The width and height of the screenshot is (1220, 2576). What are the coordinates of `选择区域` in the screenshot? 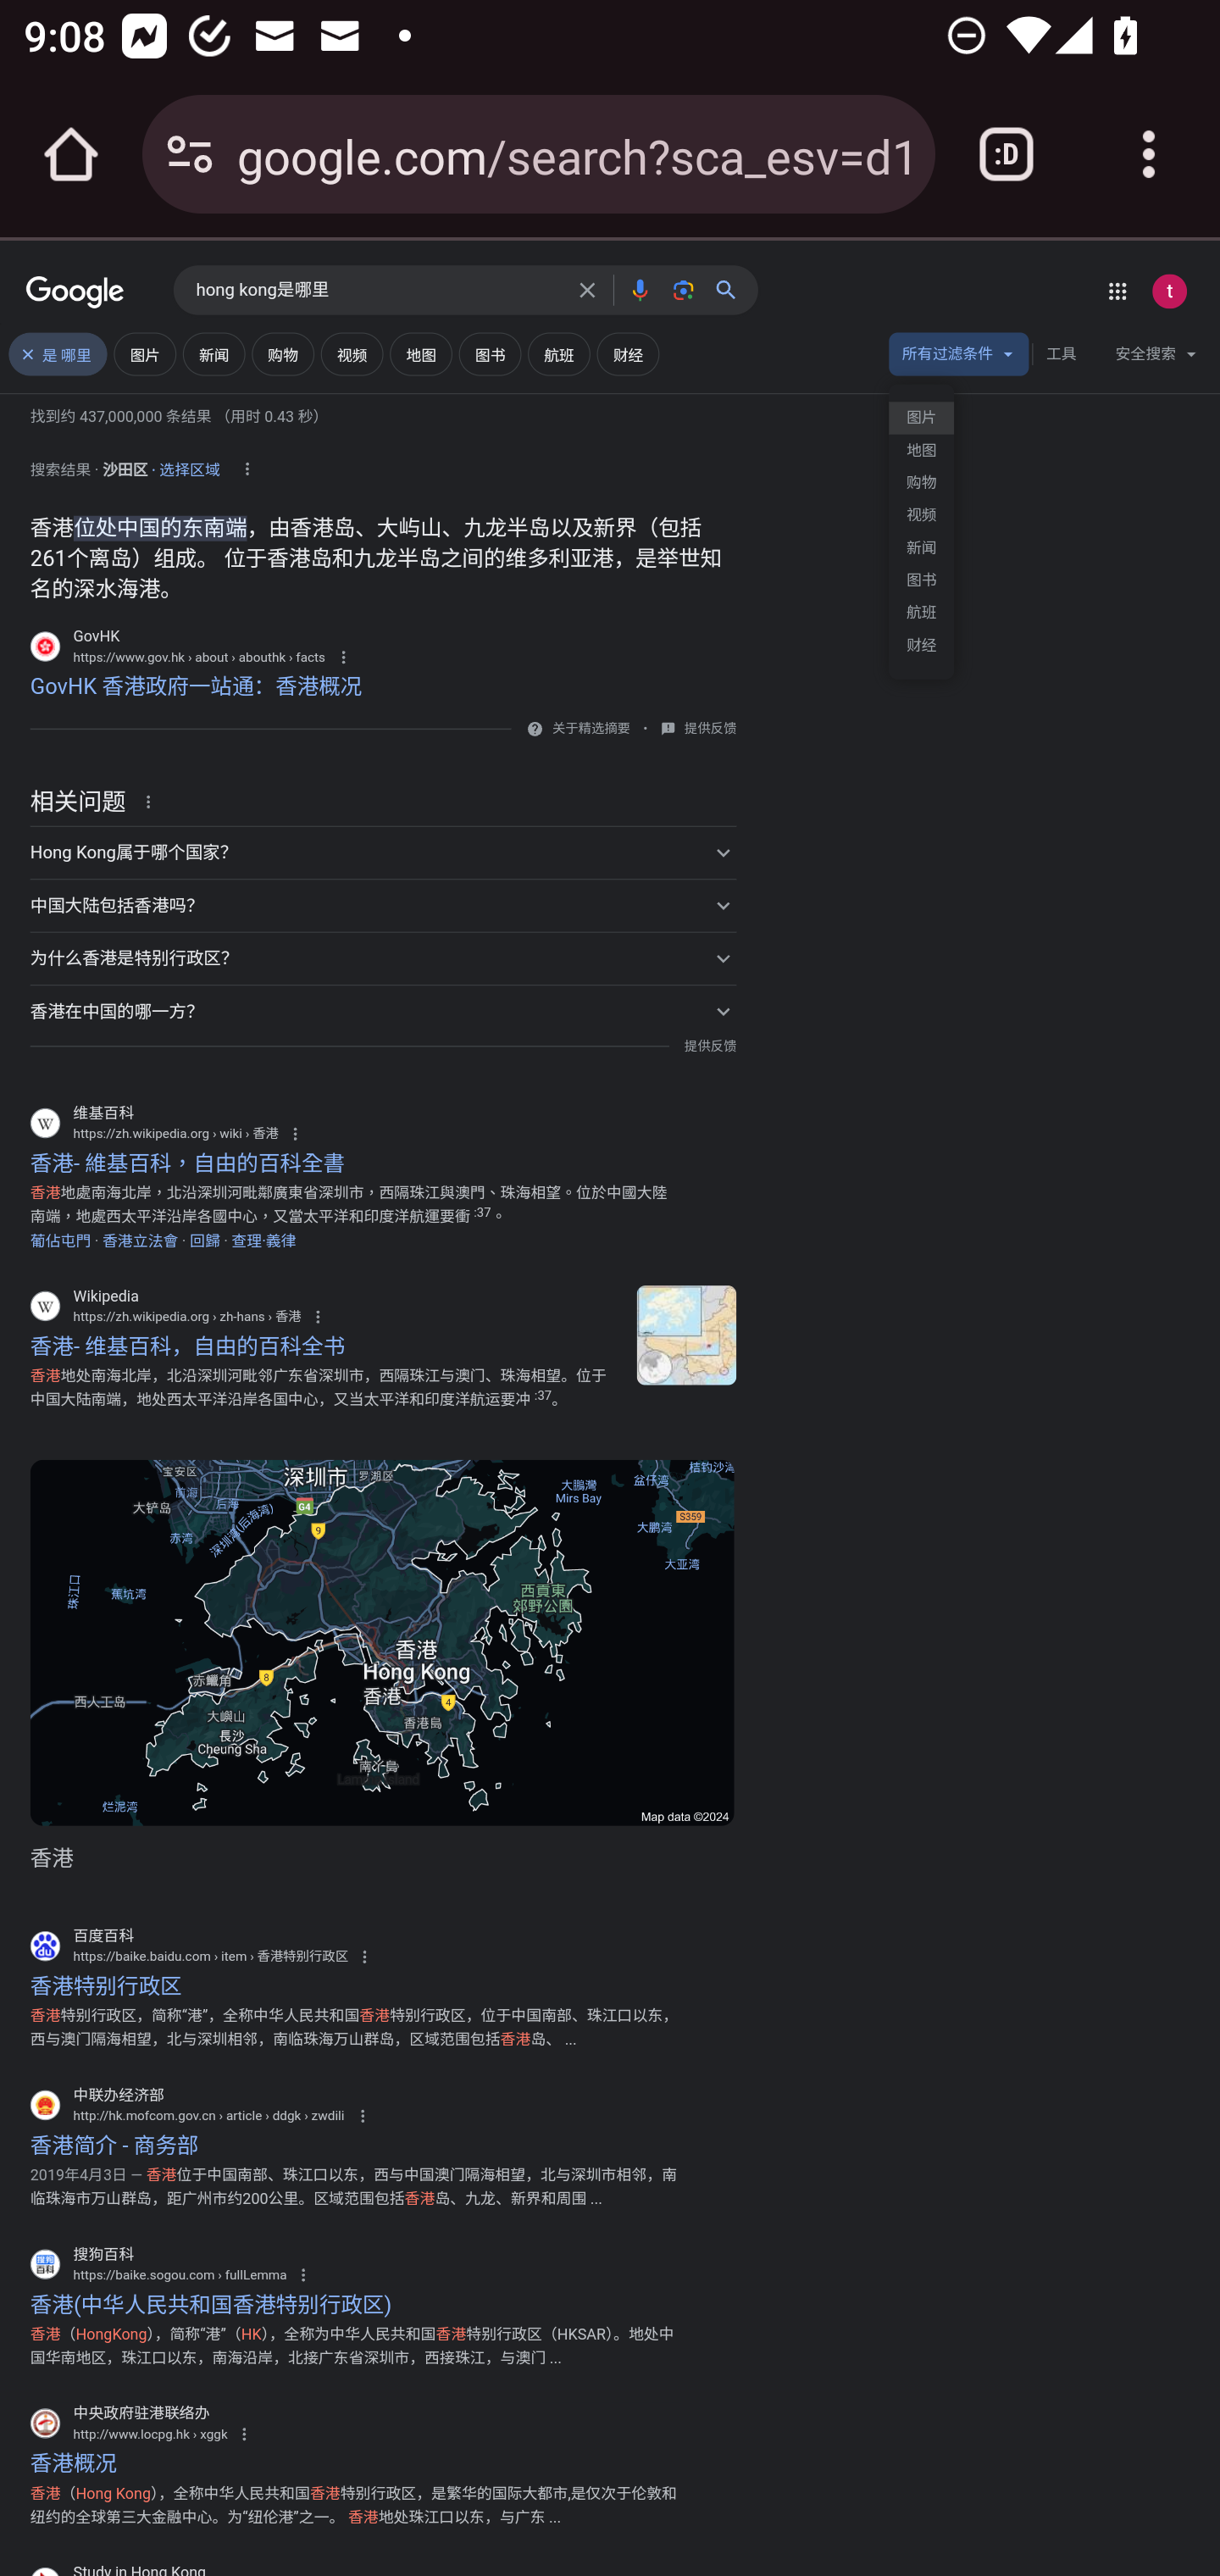 It's located at (190, 464).